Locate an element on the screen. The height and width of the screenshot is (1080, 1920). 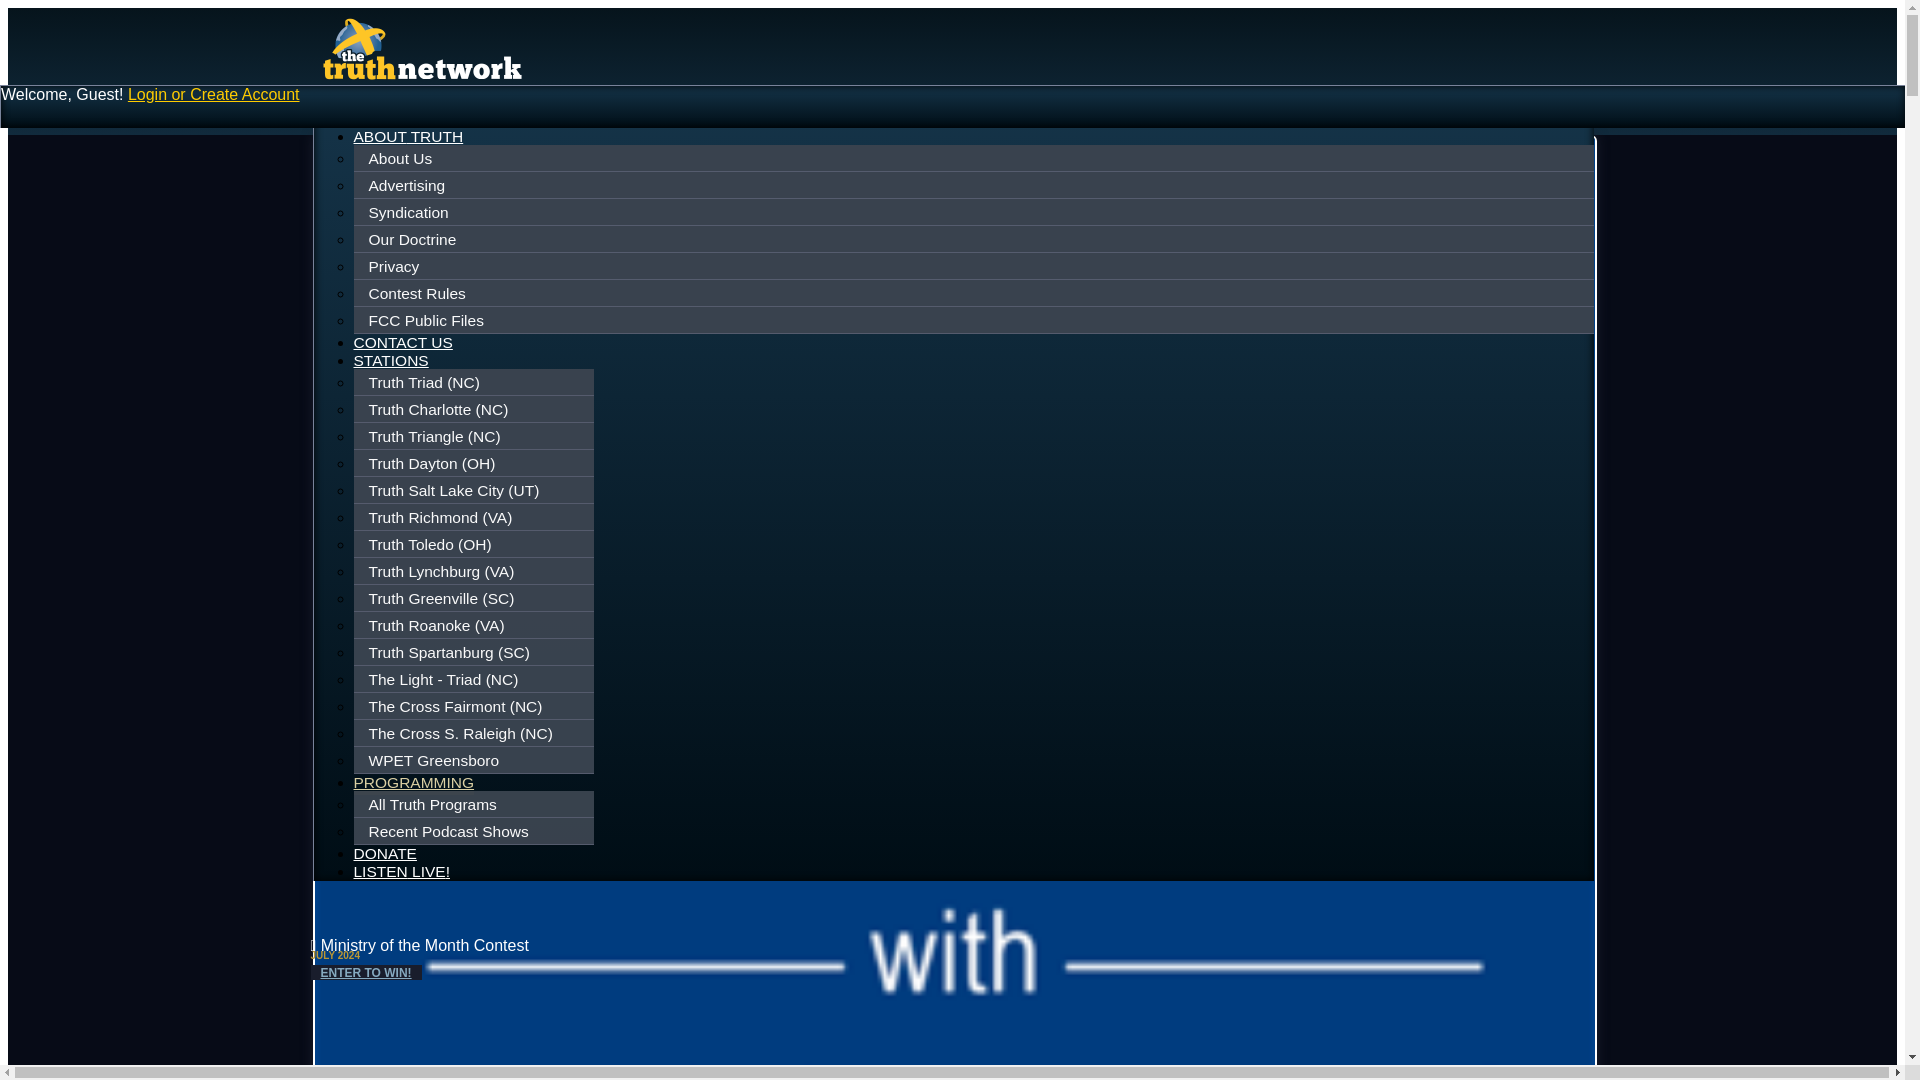
Advertising is located at coordinates (975, 185).